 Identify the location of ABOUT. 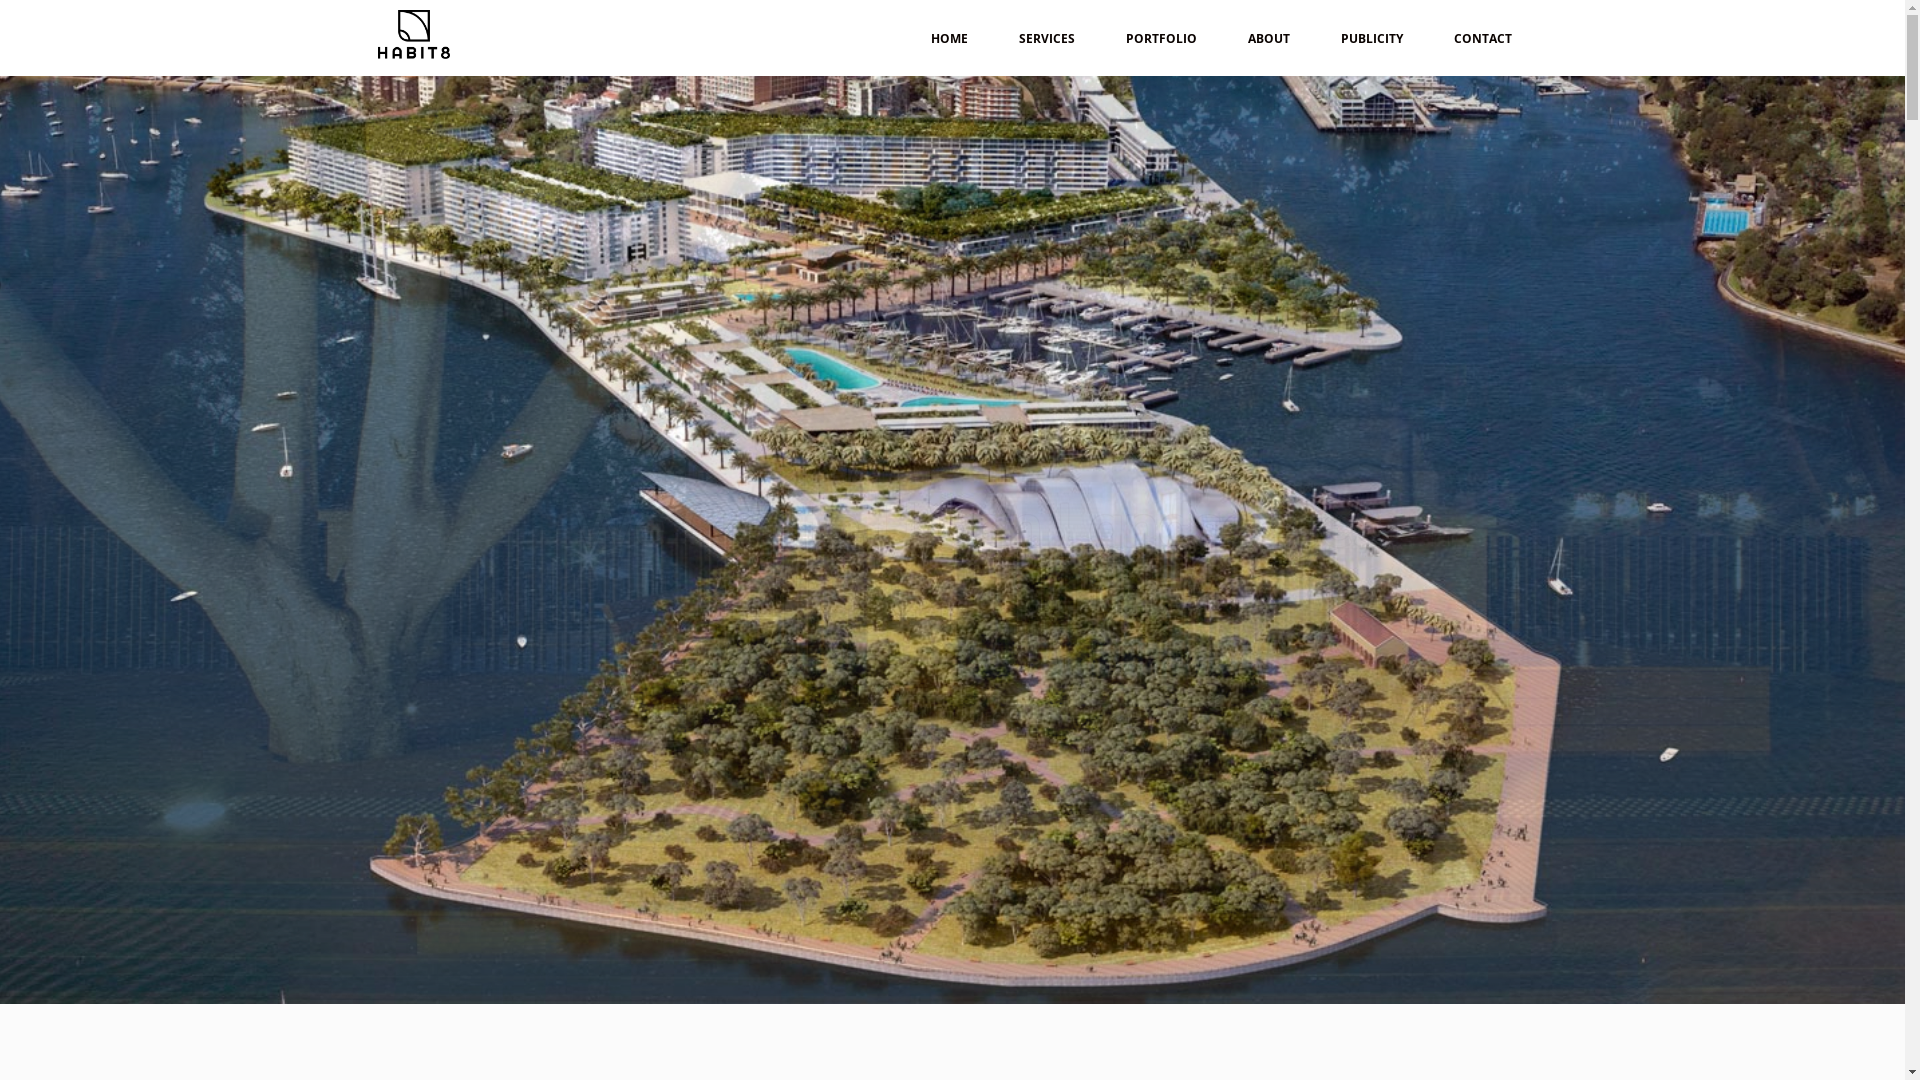
(1268, 38).